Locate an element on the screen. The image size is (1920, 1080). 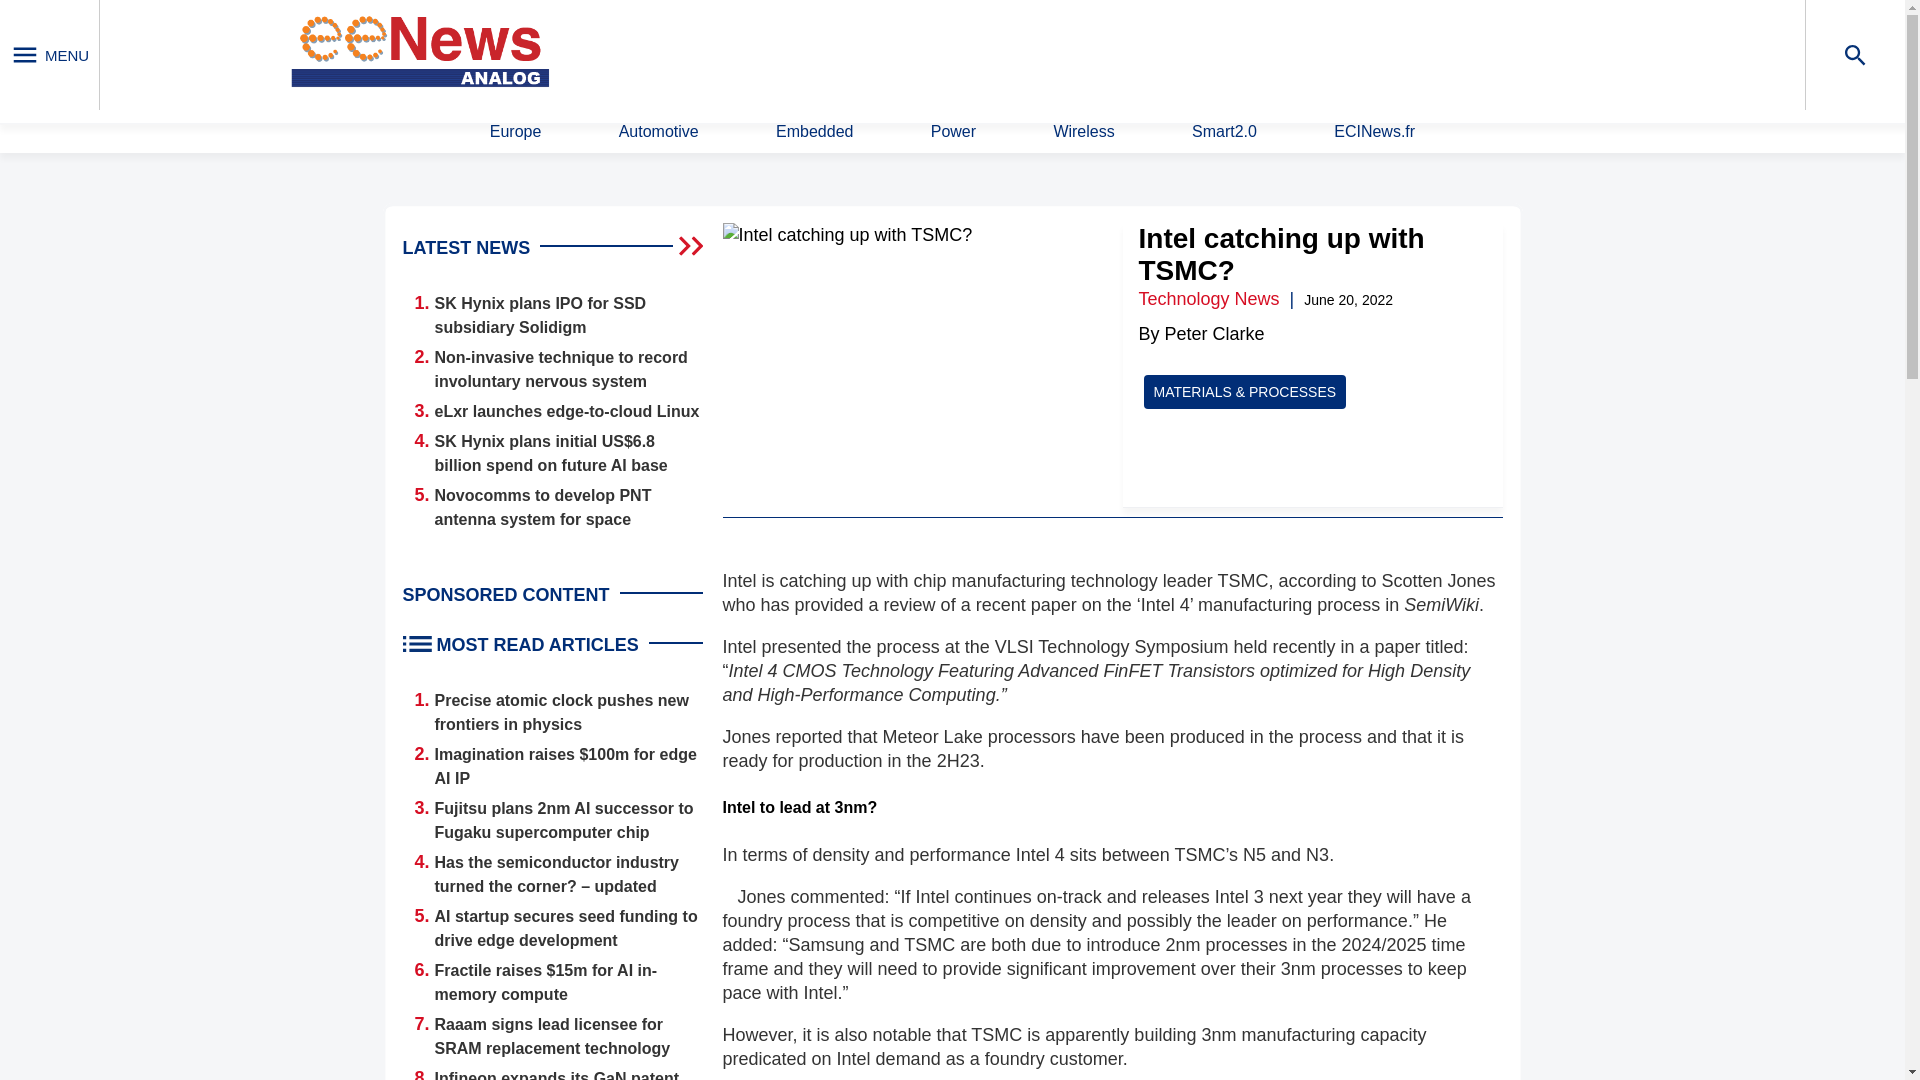
Power is located at coordinates (953, 132).